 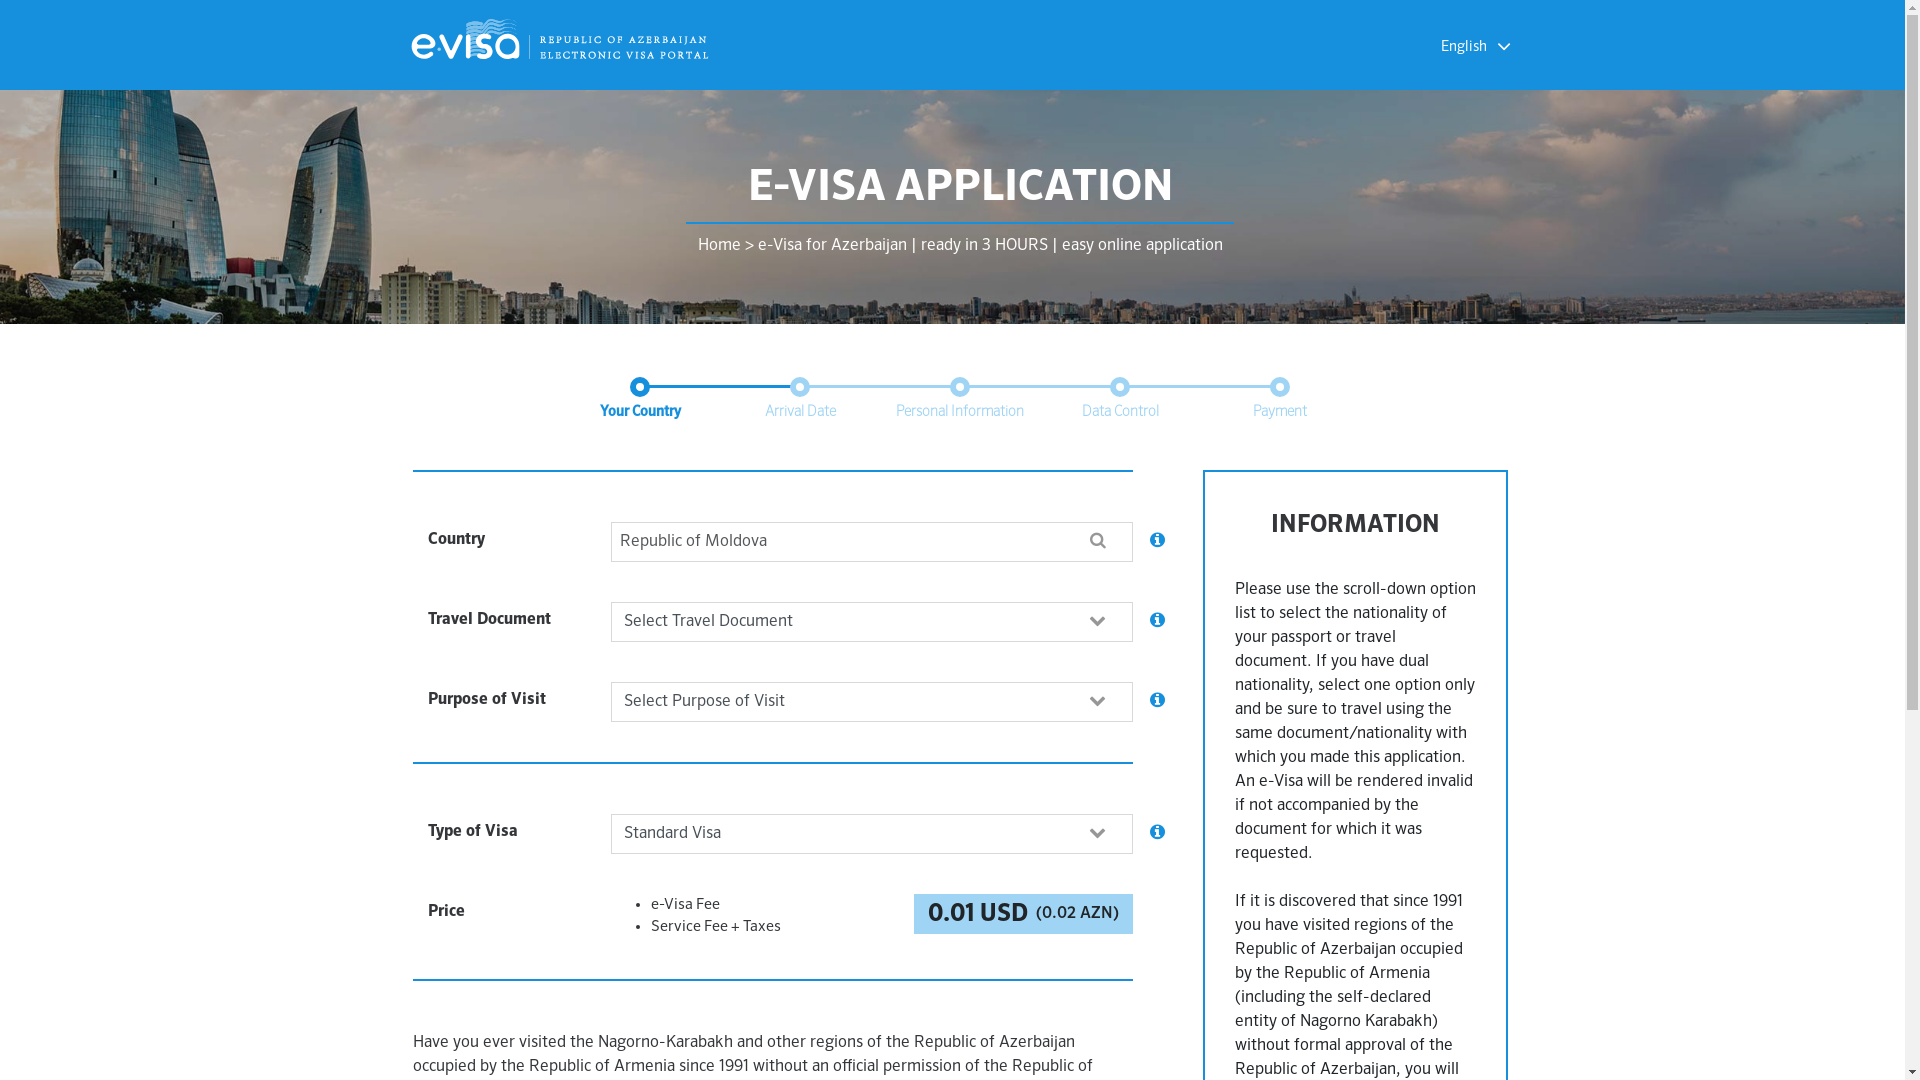 What do you see at coordinates (872, 542) in the screenshot?
I see `Republic of Moldova` at bounding box center [872, 542].